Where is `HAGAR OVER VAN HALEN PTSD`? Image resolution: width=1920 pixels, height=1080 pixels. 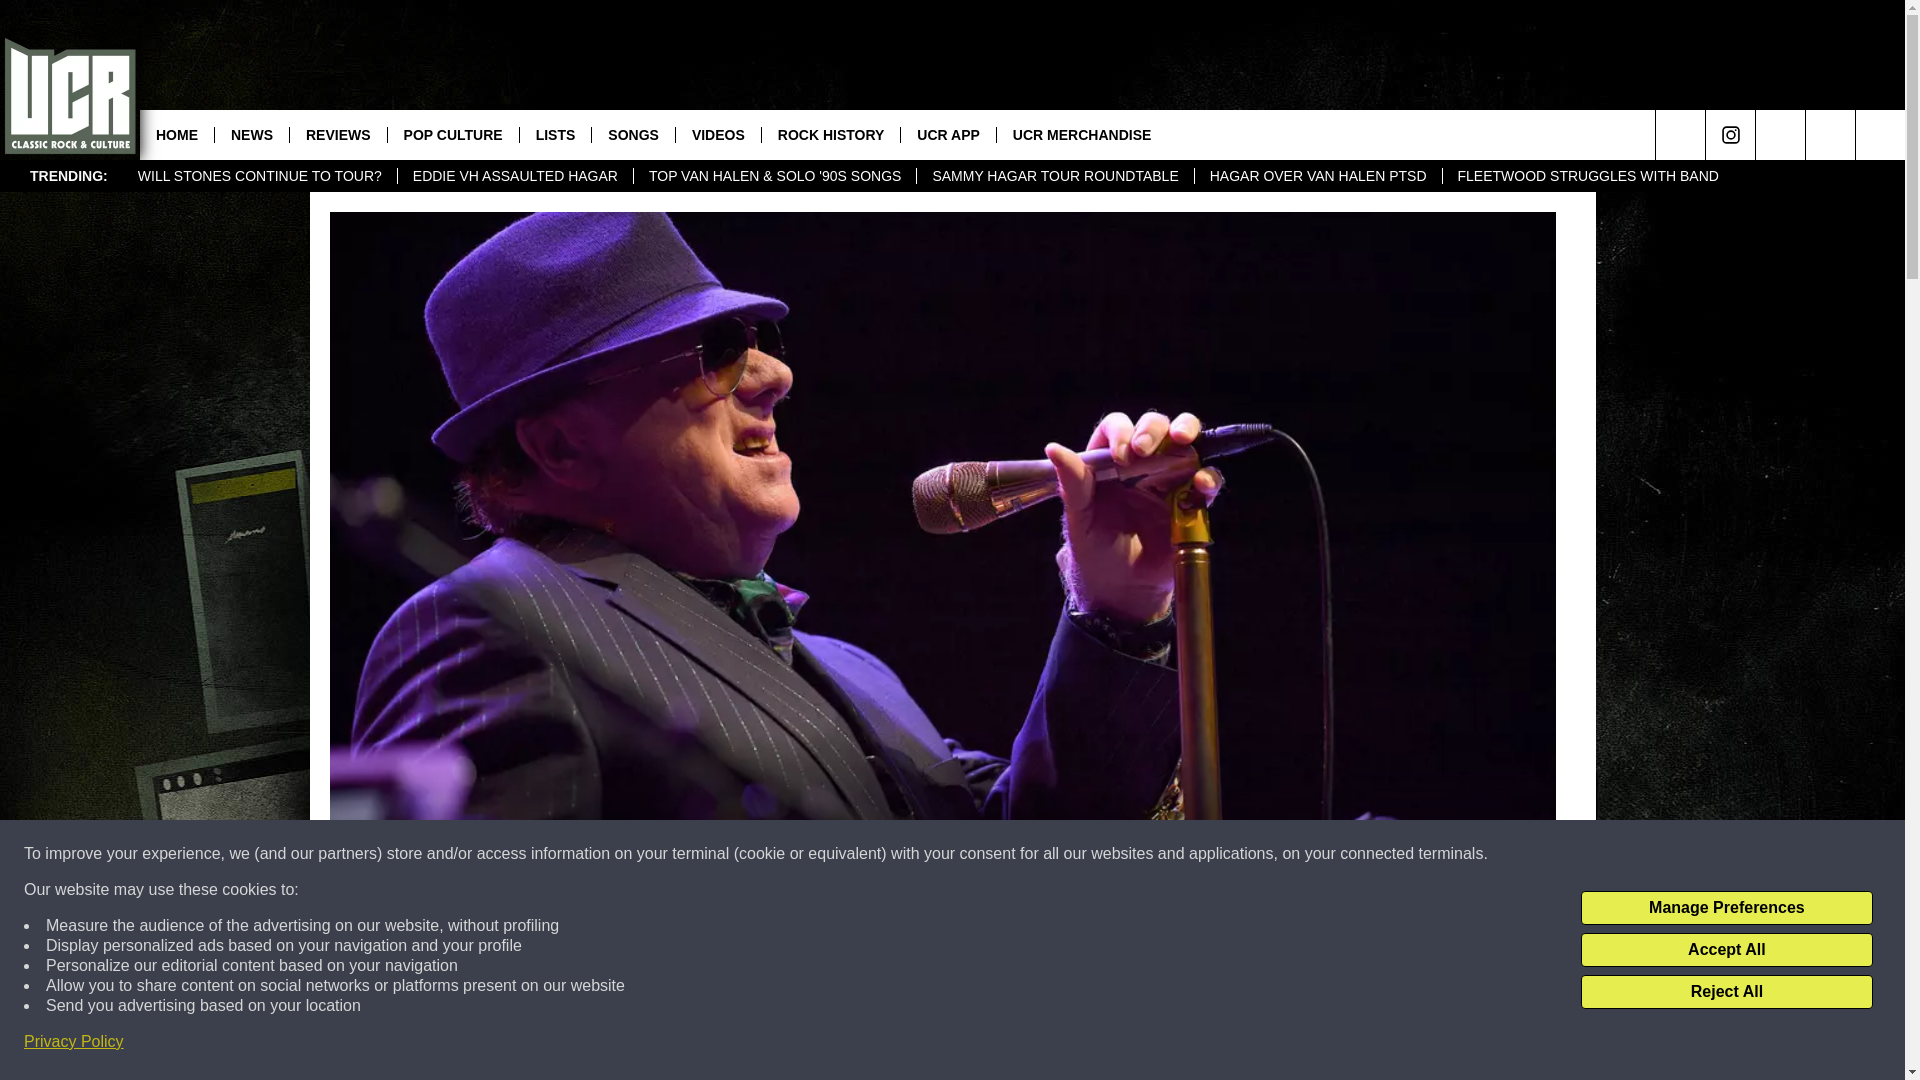 HAGAR OVER VAN HALEN PTSD is located at coordinates (1318, 176).